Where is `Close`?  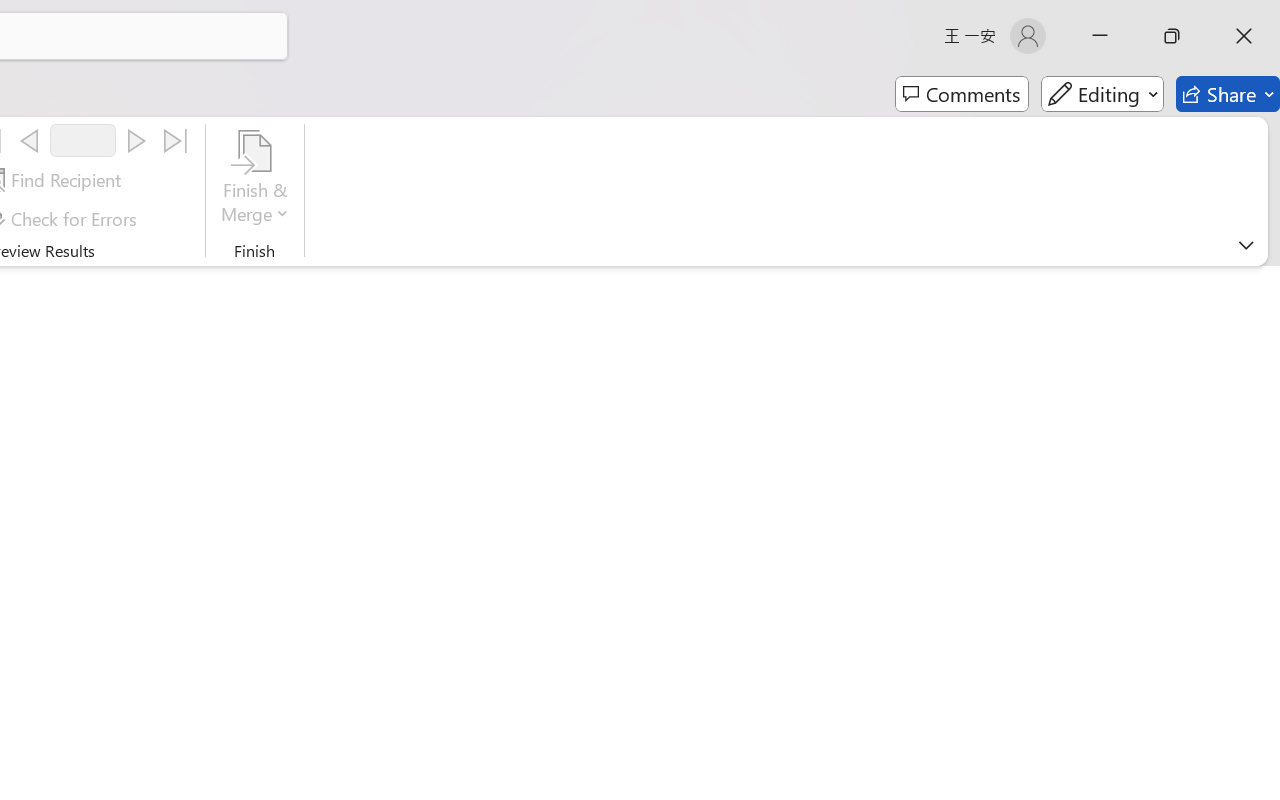 Close is located at coordinates (1244, 36).